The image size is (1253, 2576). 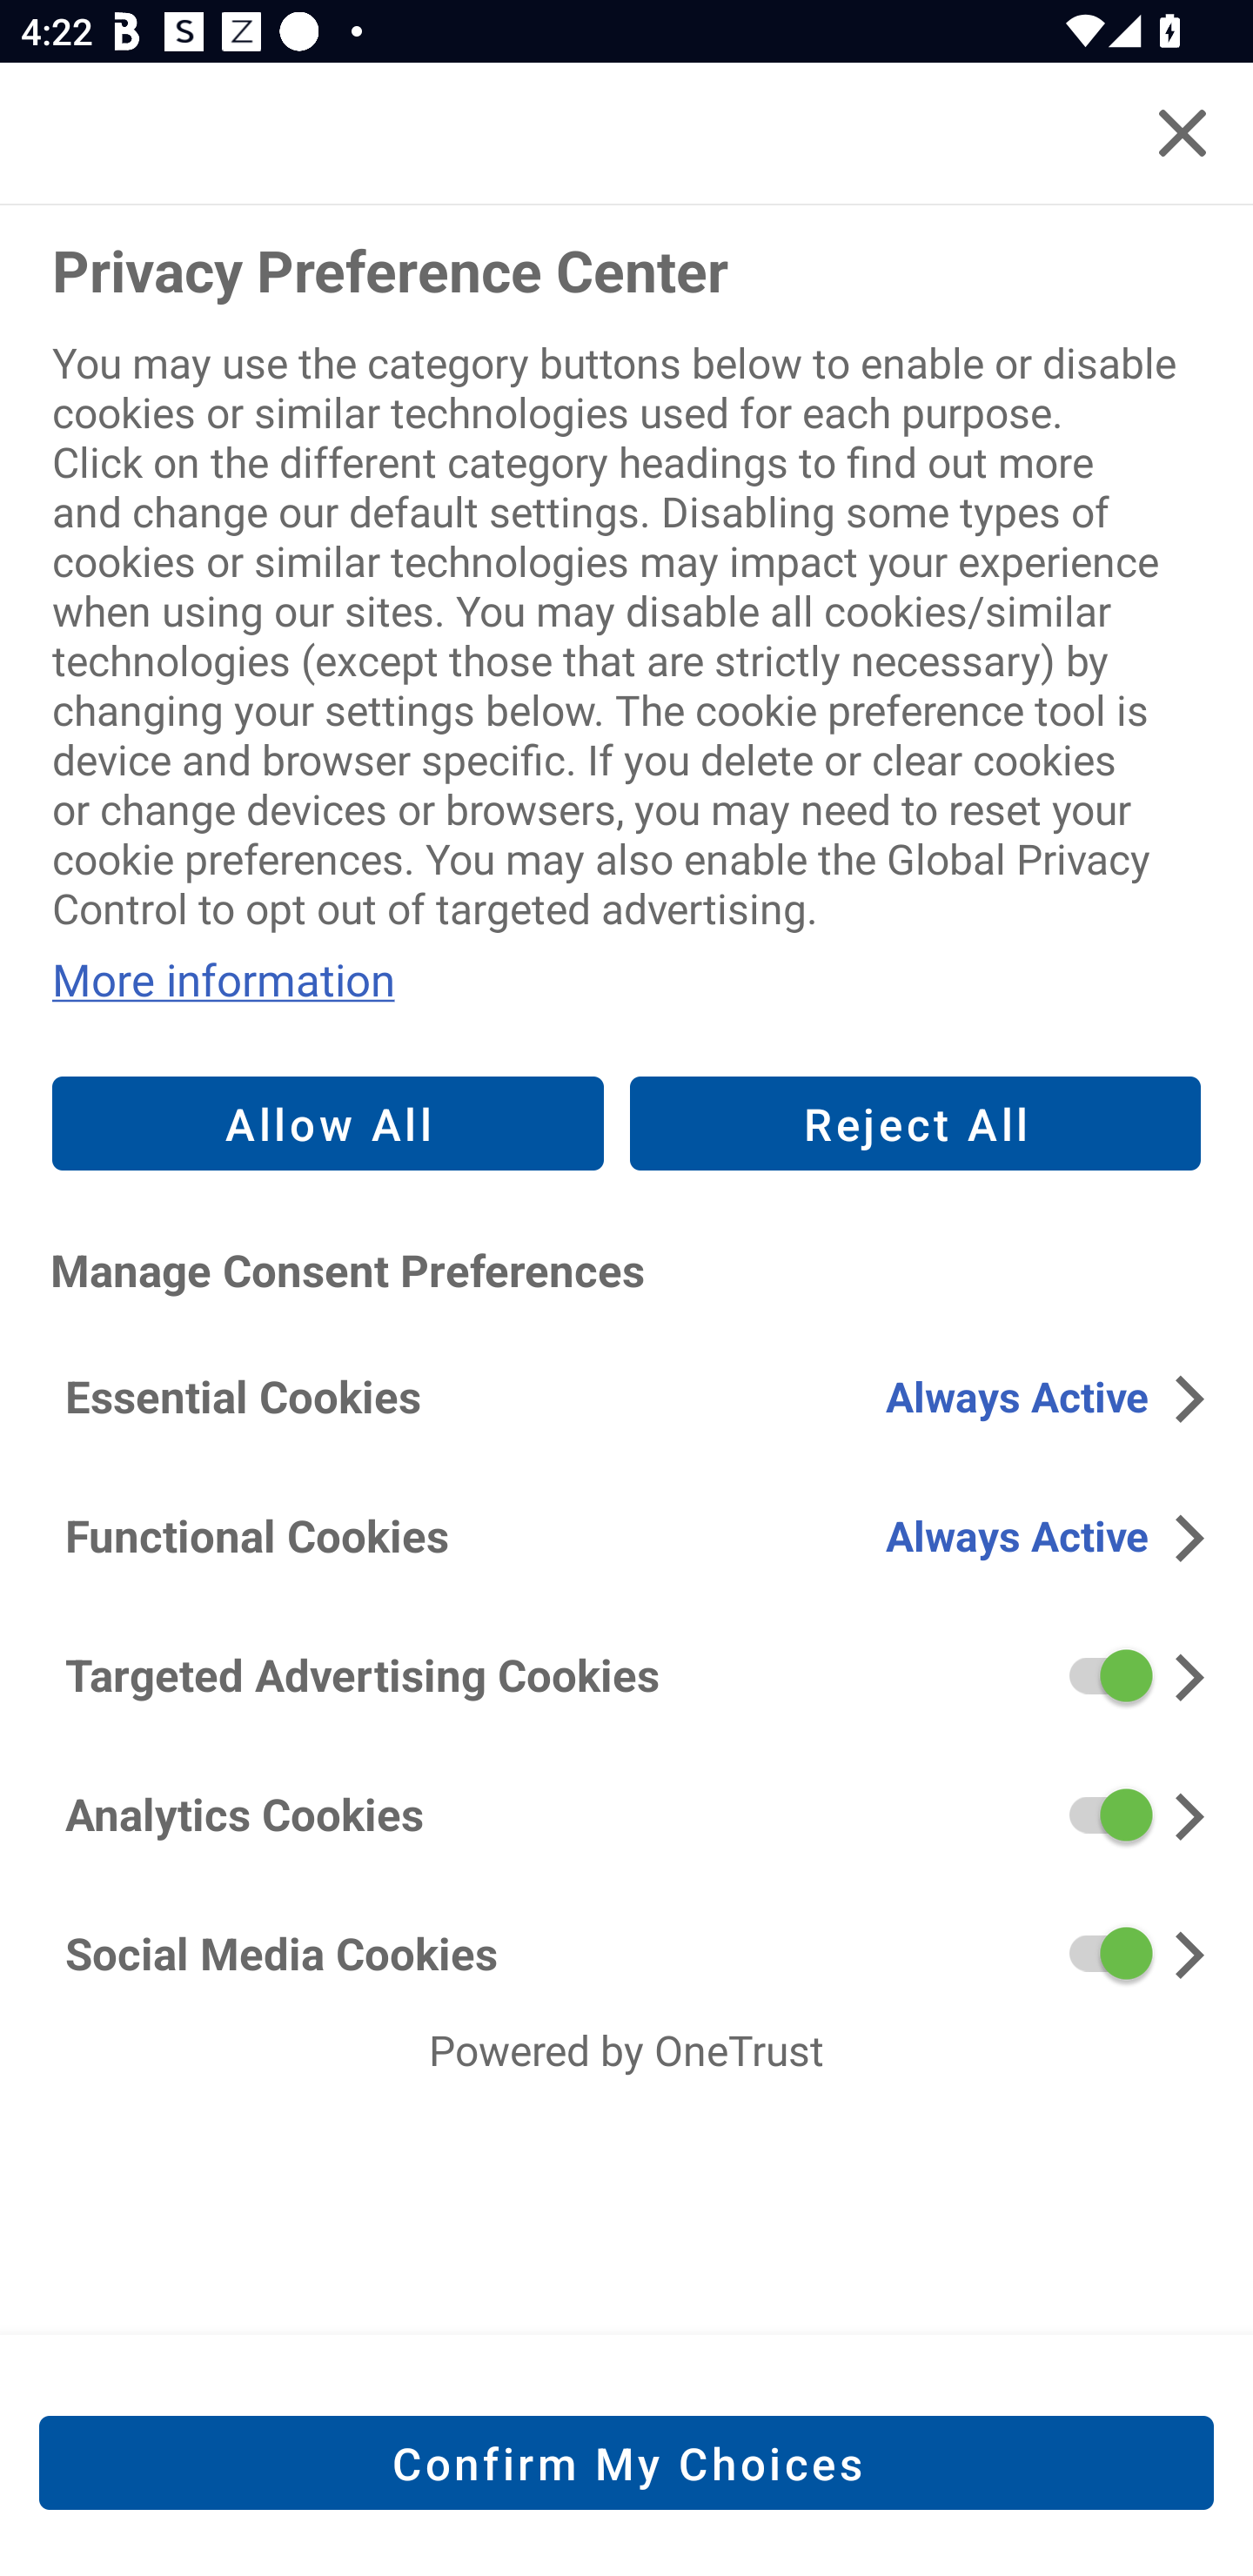 What do you see at coordinates (626, 1396) in the screenshot?
I see `Essential Cookies Always Active` at bounding box center [626, 1396].